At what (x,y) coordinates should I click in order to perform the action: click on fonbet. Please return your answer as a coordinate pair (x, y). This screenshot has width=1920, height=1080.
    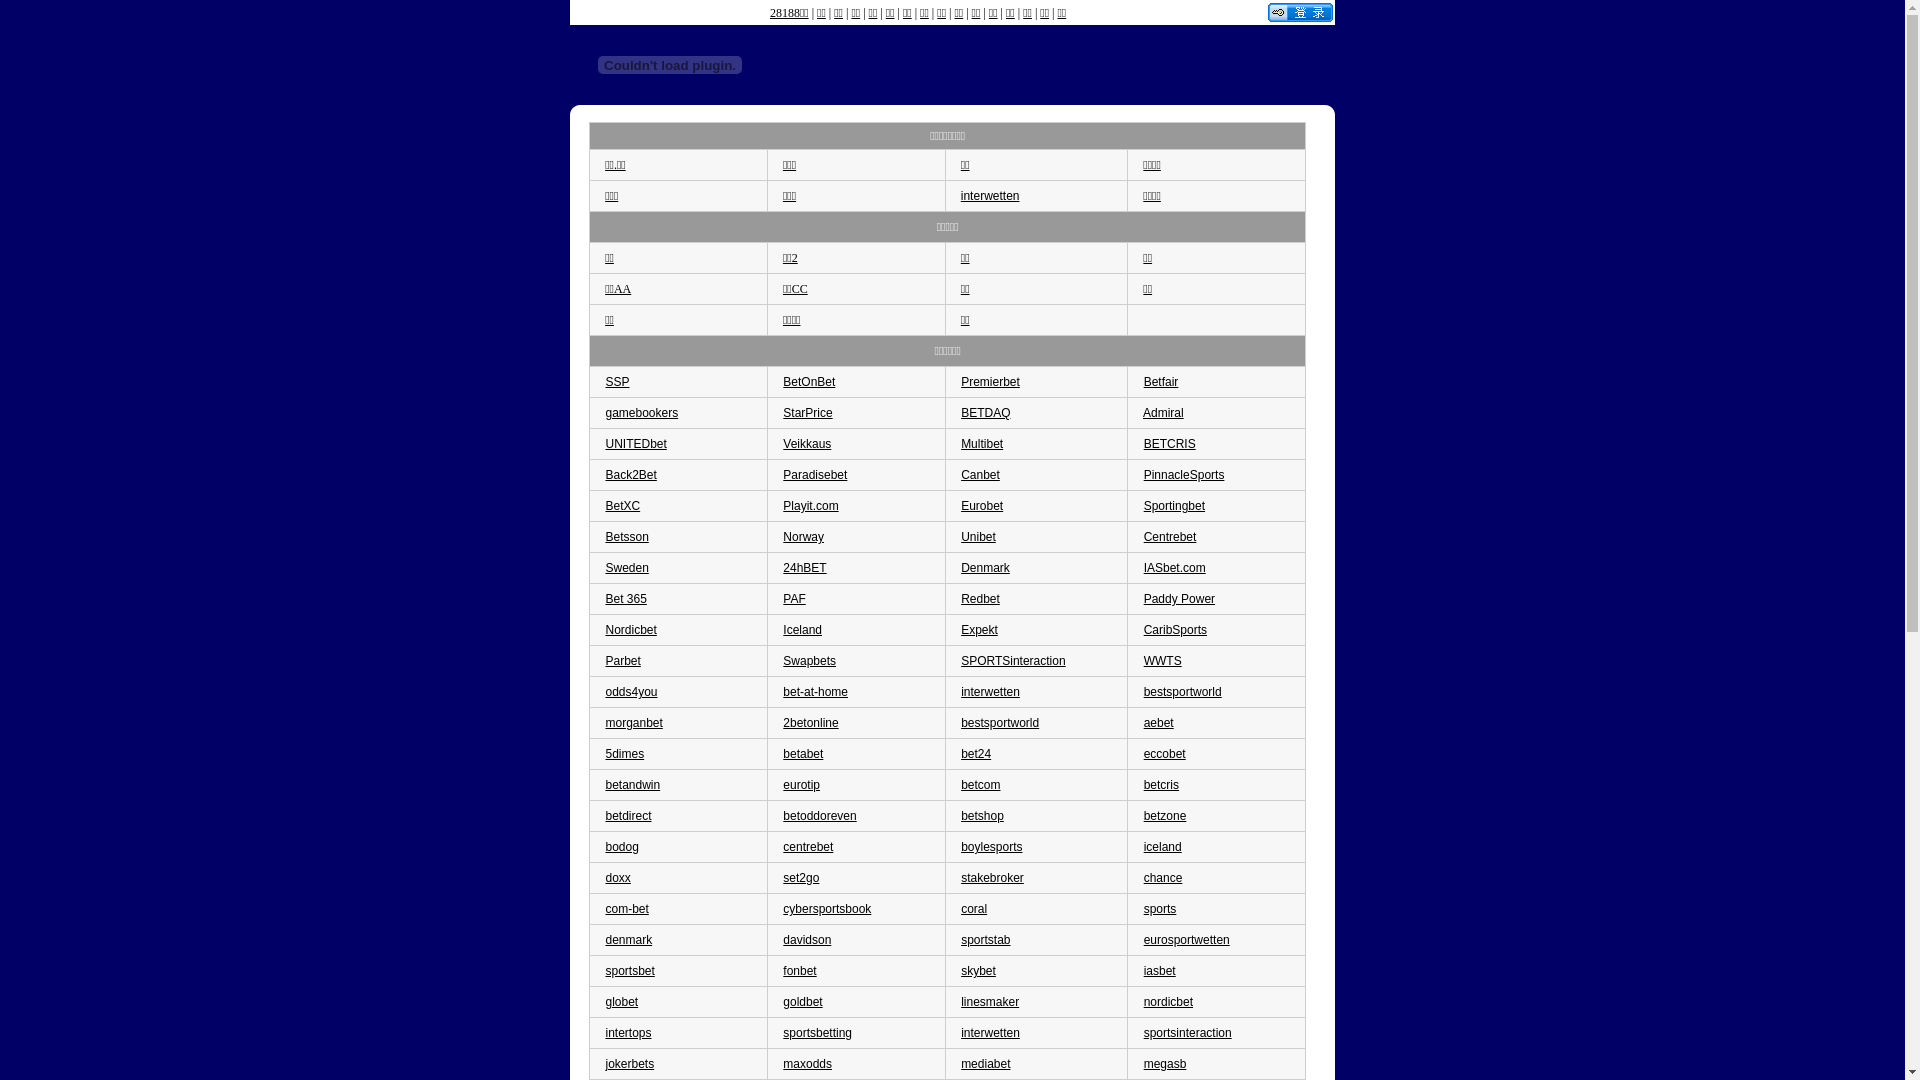
    Looking at the image, I should click on (800, 971).